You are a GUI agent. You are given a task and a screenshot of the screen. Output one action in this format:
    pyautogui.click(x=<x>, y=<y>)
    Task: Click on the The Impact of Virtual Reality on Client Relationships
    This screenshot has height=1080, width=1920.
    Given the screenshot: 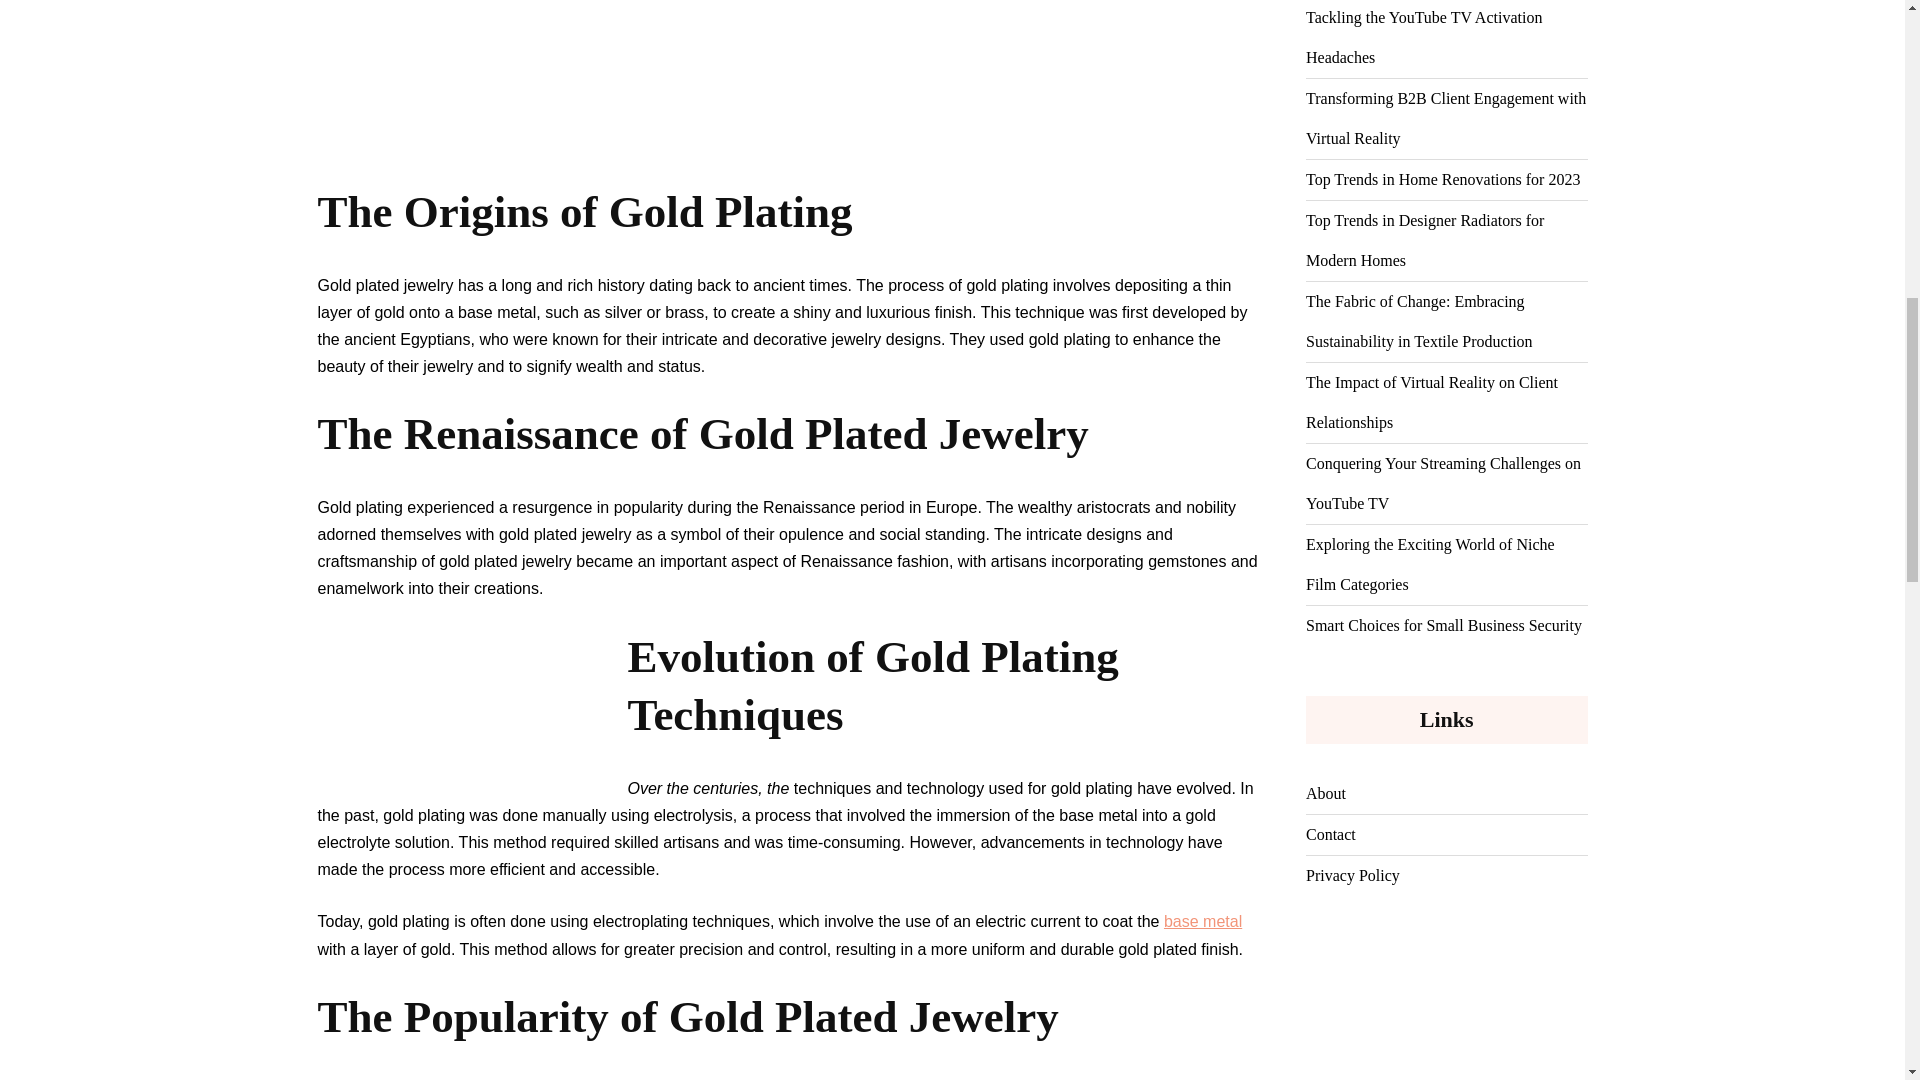 What is the action you would take?
    pyautogui.click(x=1446, y=402)
    